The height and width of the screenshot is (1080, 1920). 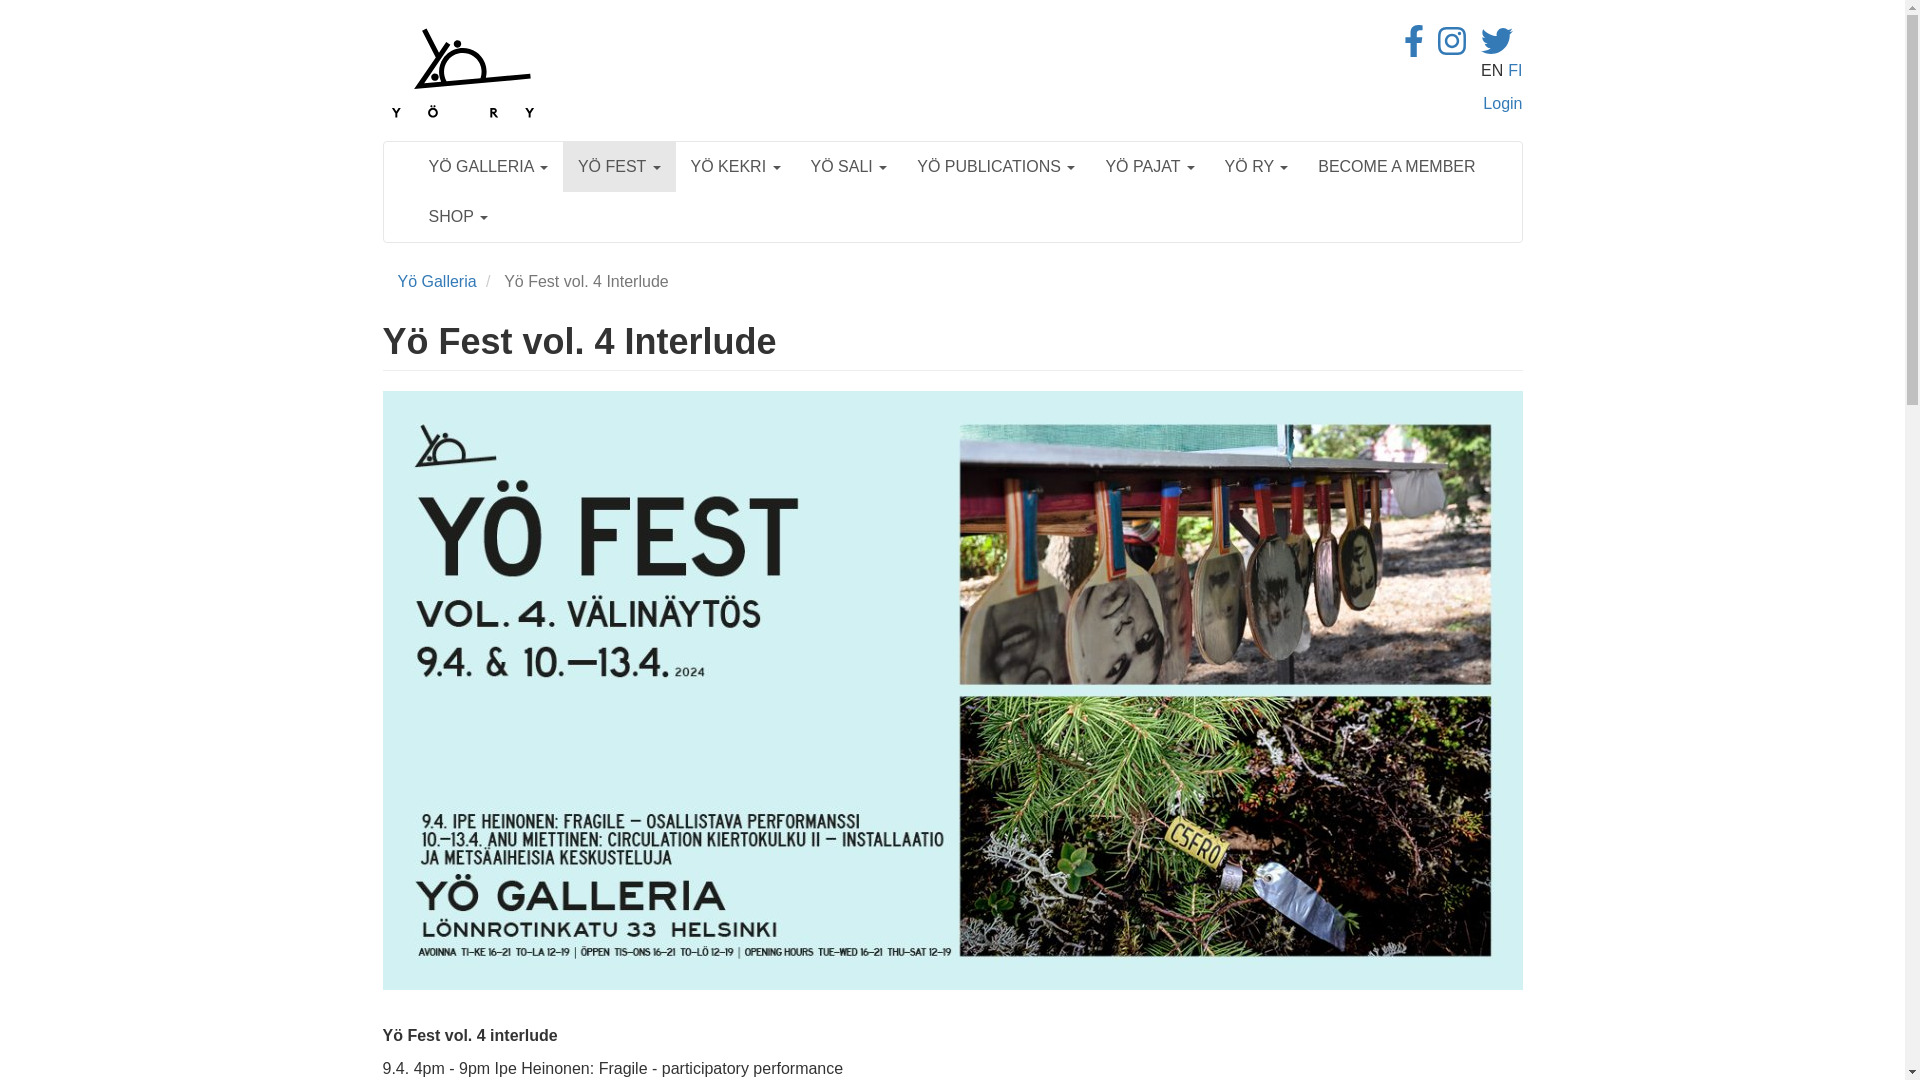 I want to click on Login, so click(x=1502, y=104).